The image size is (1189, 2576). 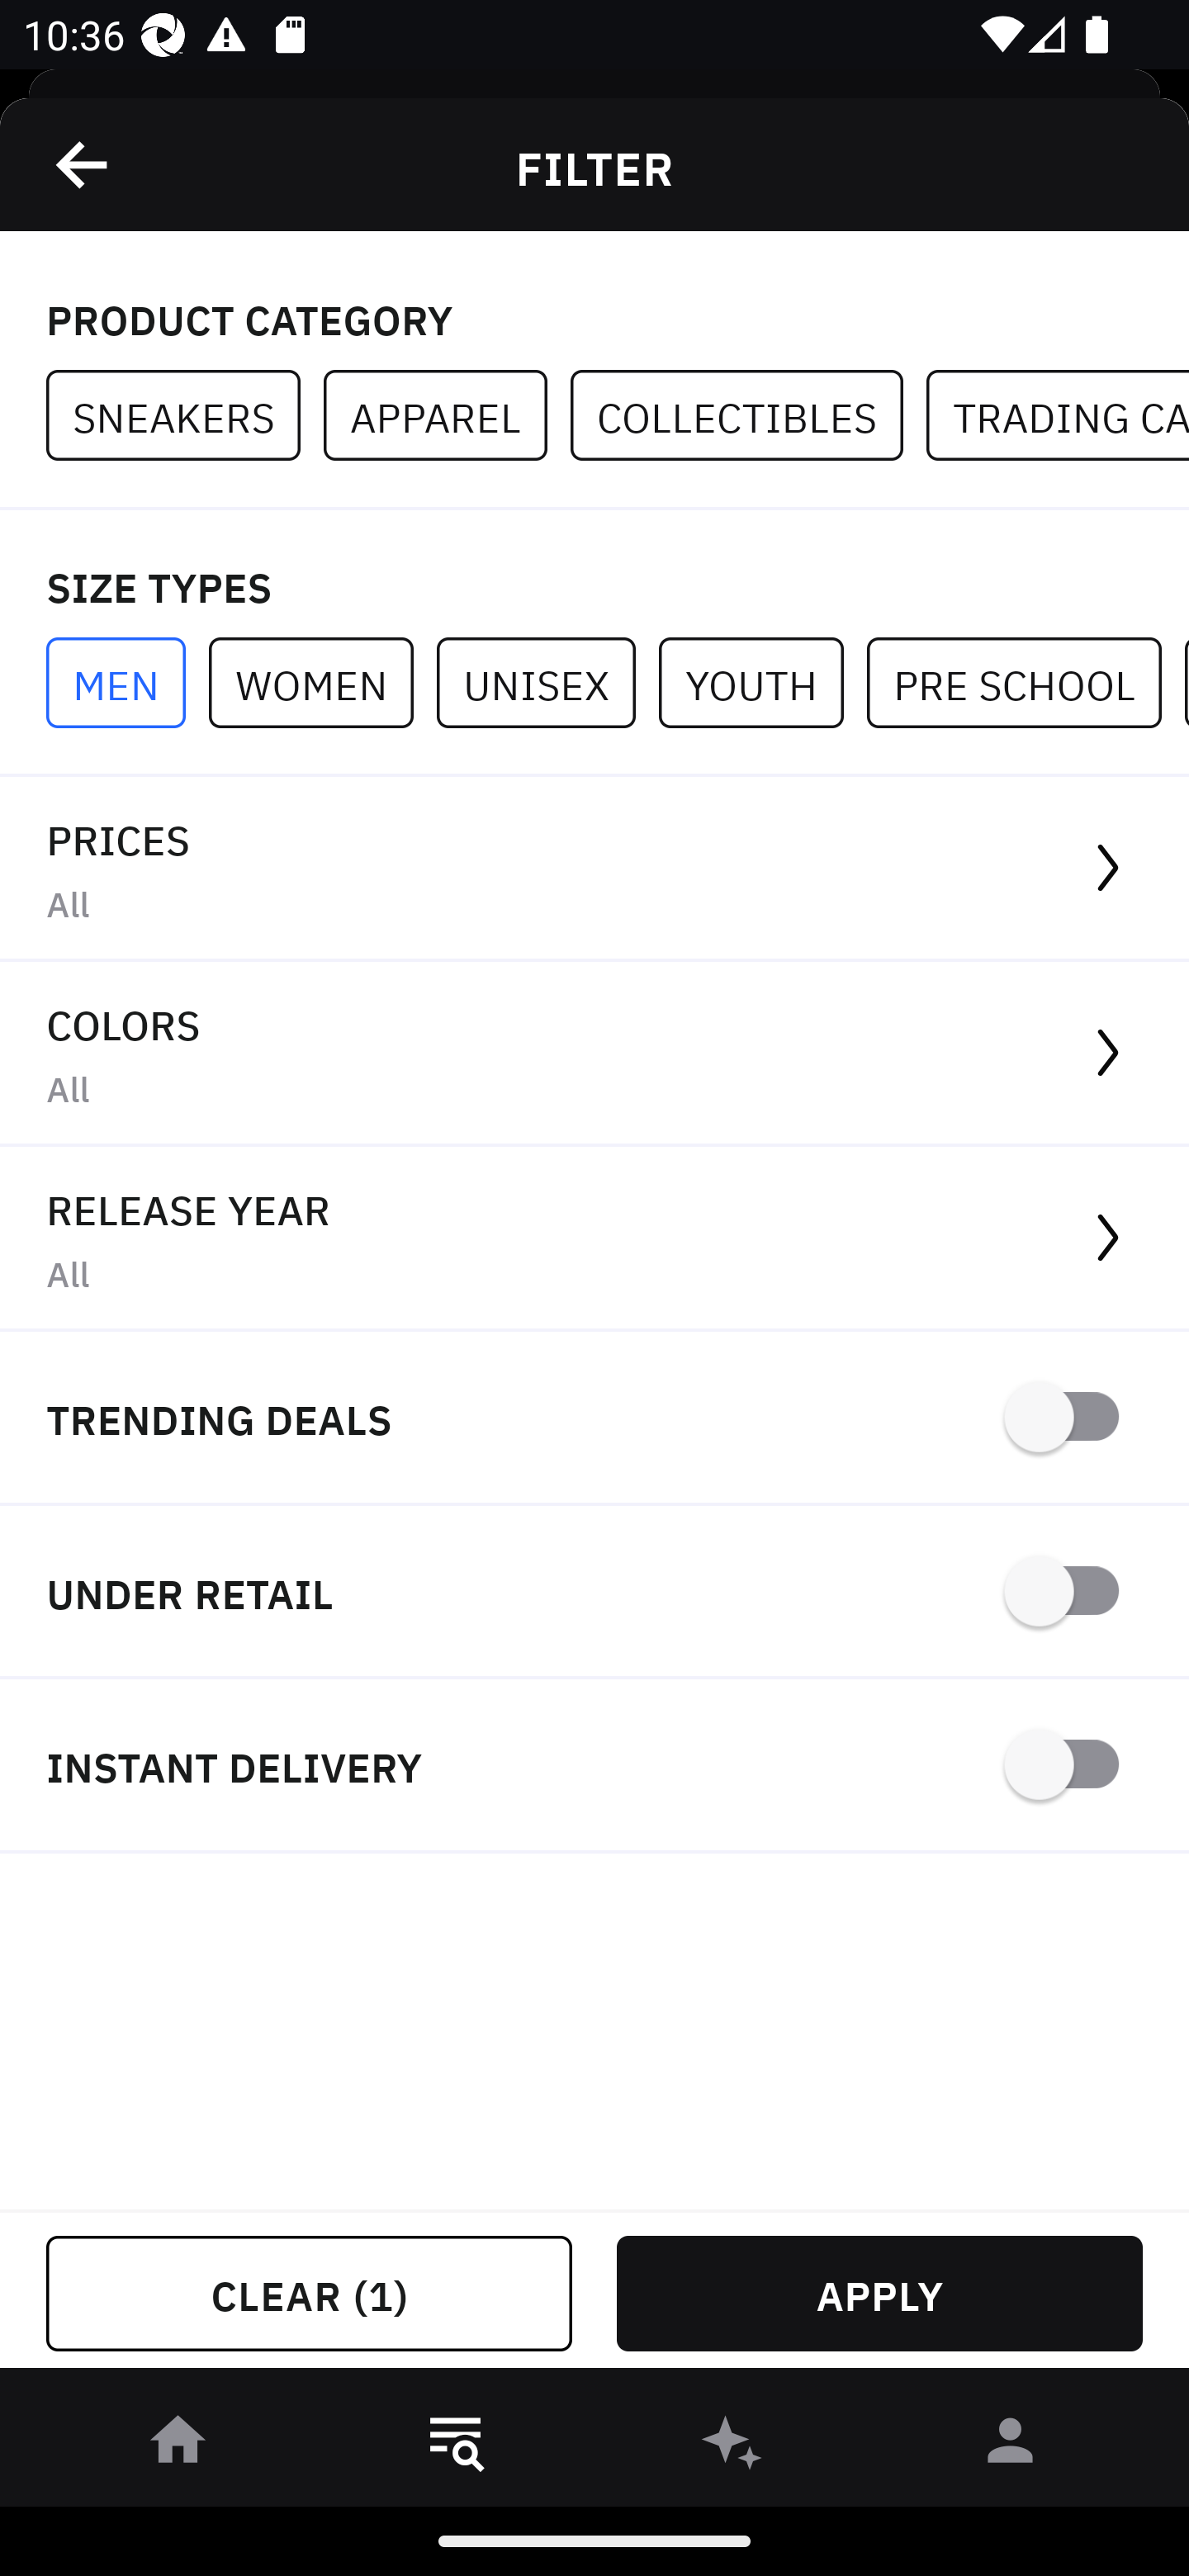 I want to click on COLLECTIBLES, so click(x=748, y=416).